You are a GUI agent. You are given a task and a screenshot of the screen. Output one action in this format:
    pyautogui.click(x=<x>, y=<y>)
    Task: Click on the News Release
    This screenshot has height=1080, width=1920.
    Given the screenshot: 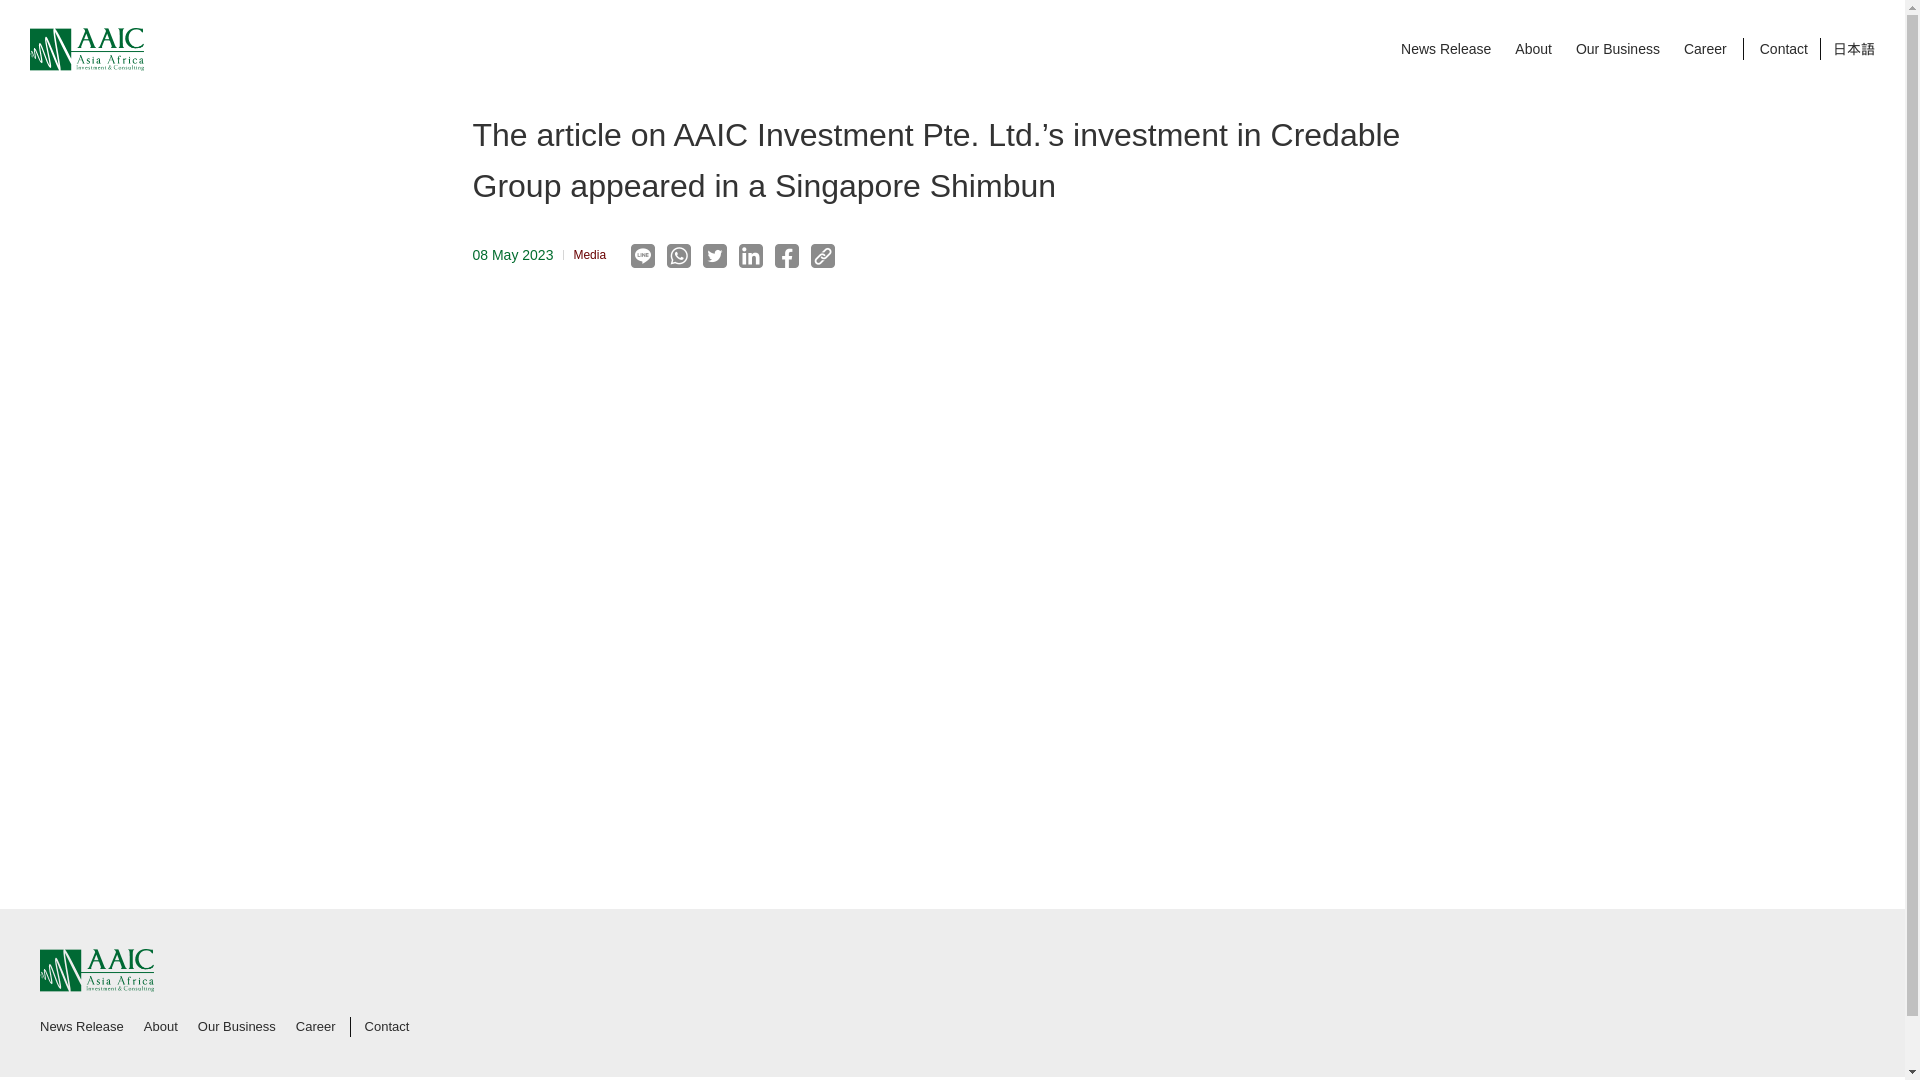 What is the action you would take?
    pyautogui.click(x=82, y=1026)
    